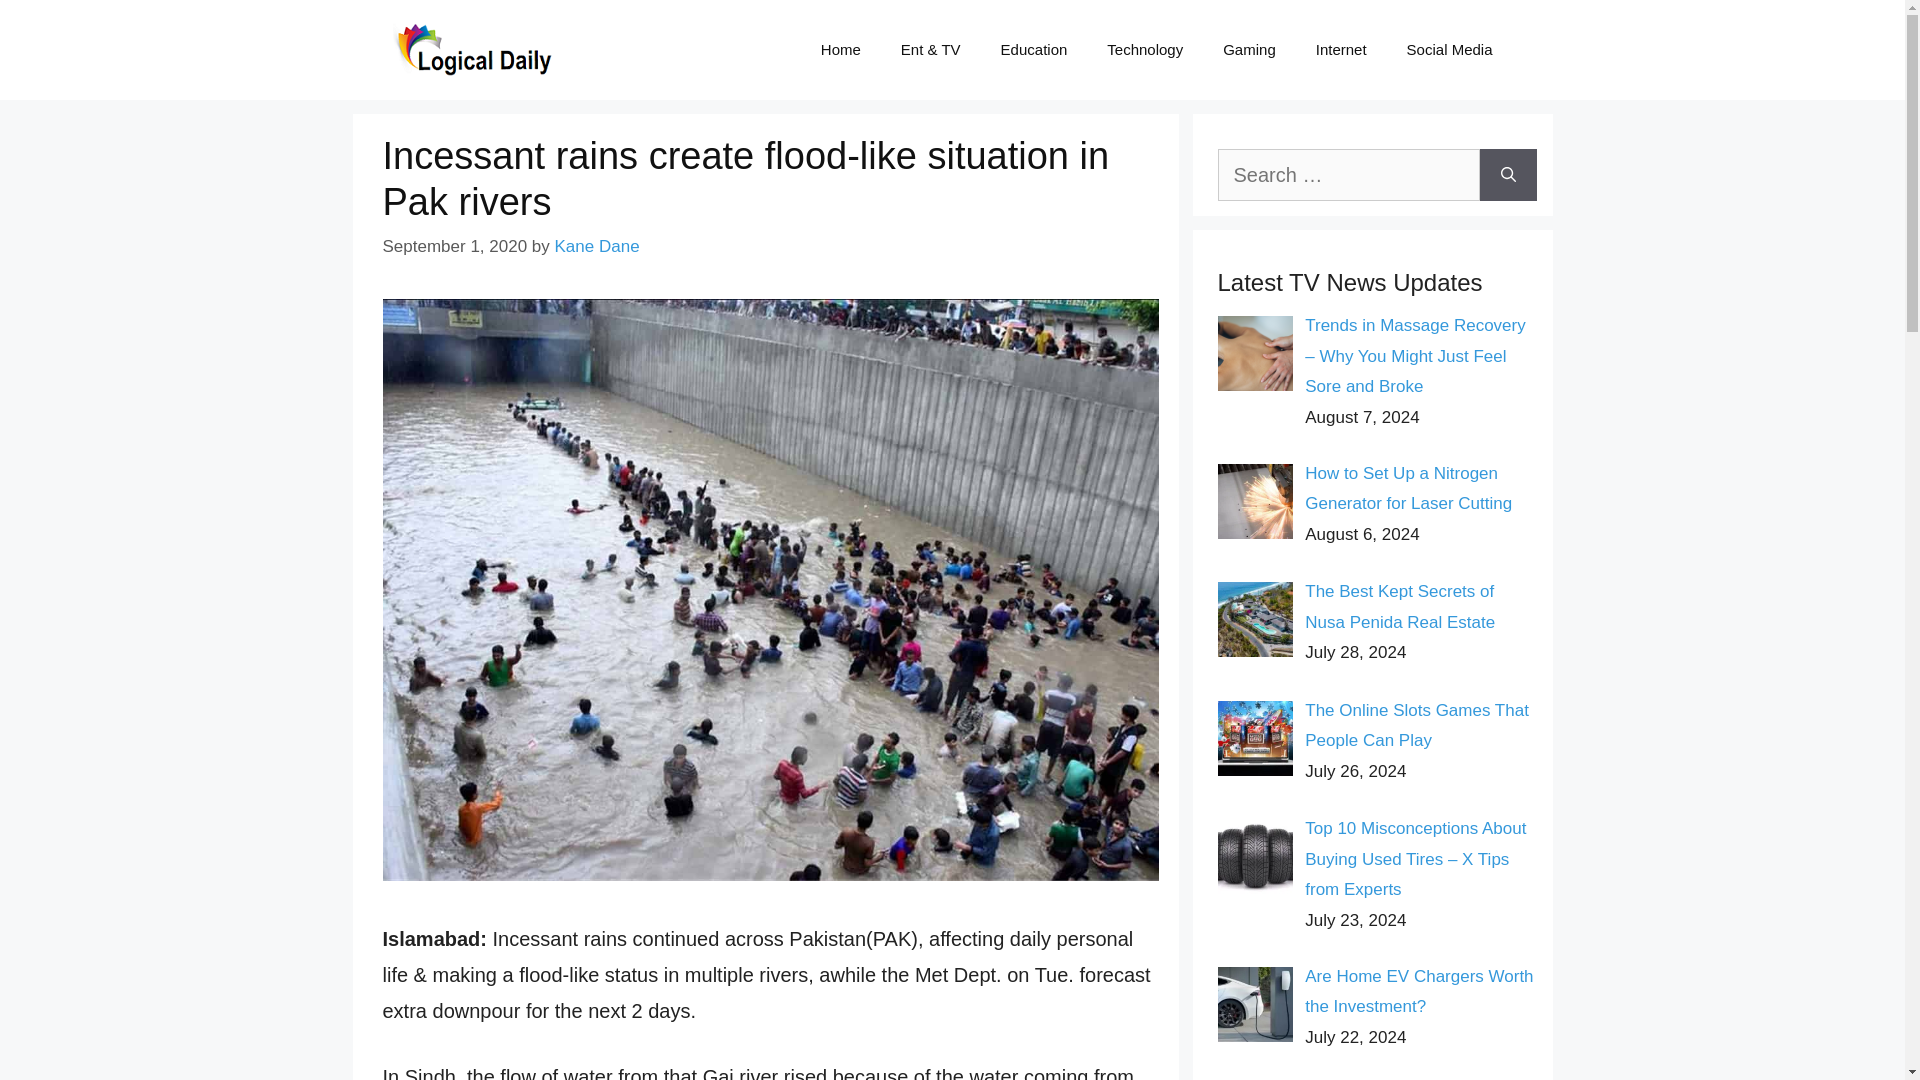  Describe the element at coordinates (1418, 992) in the screenshot. I see `Are Home EV Chargers Worth the Investment?` at that location.